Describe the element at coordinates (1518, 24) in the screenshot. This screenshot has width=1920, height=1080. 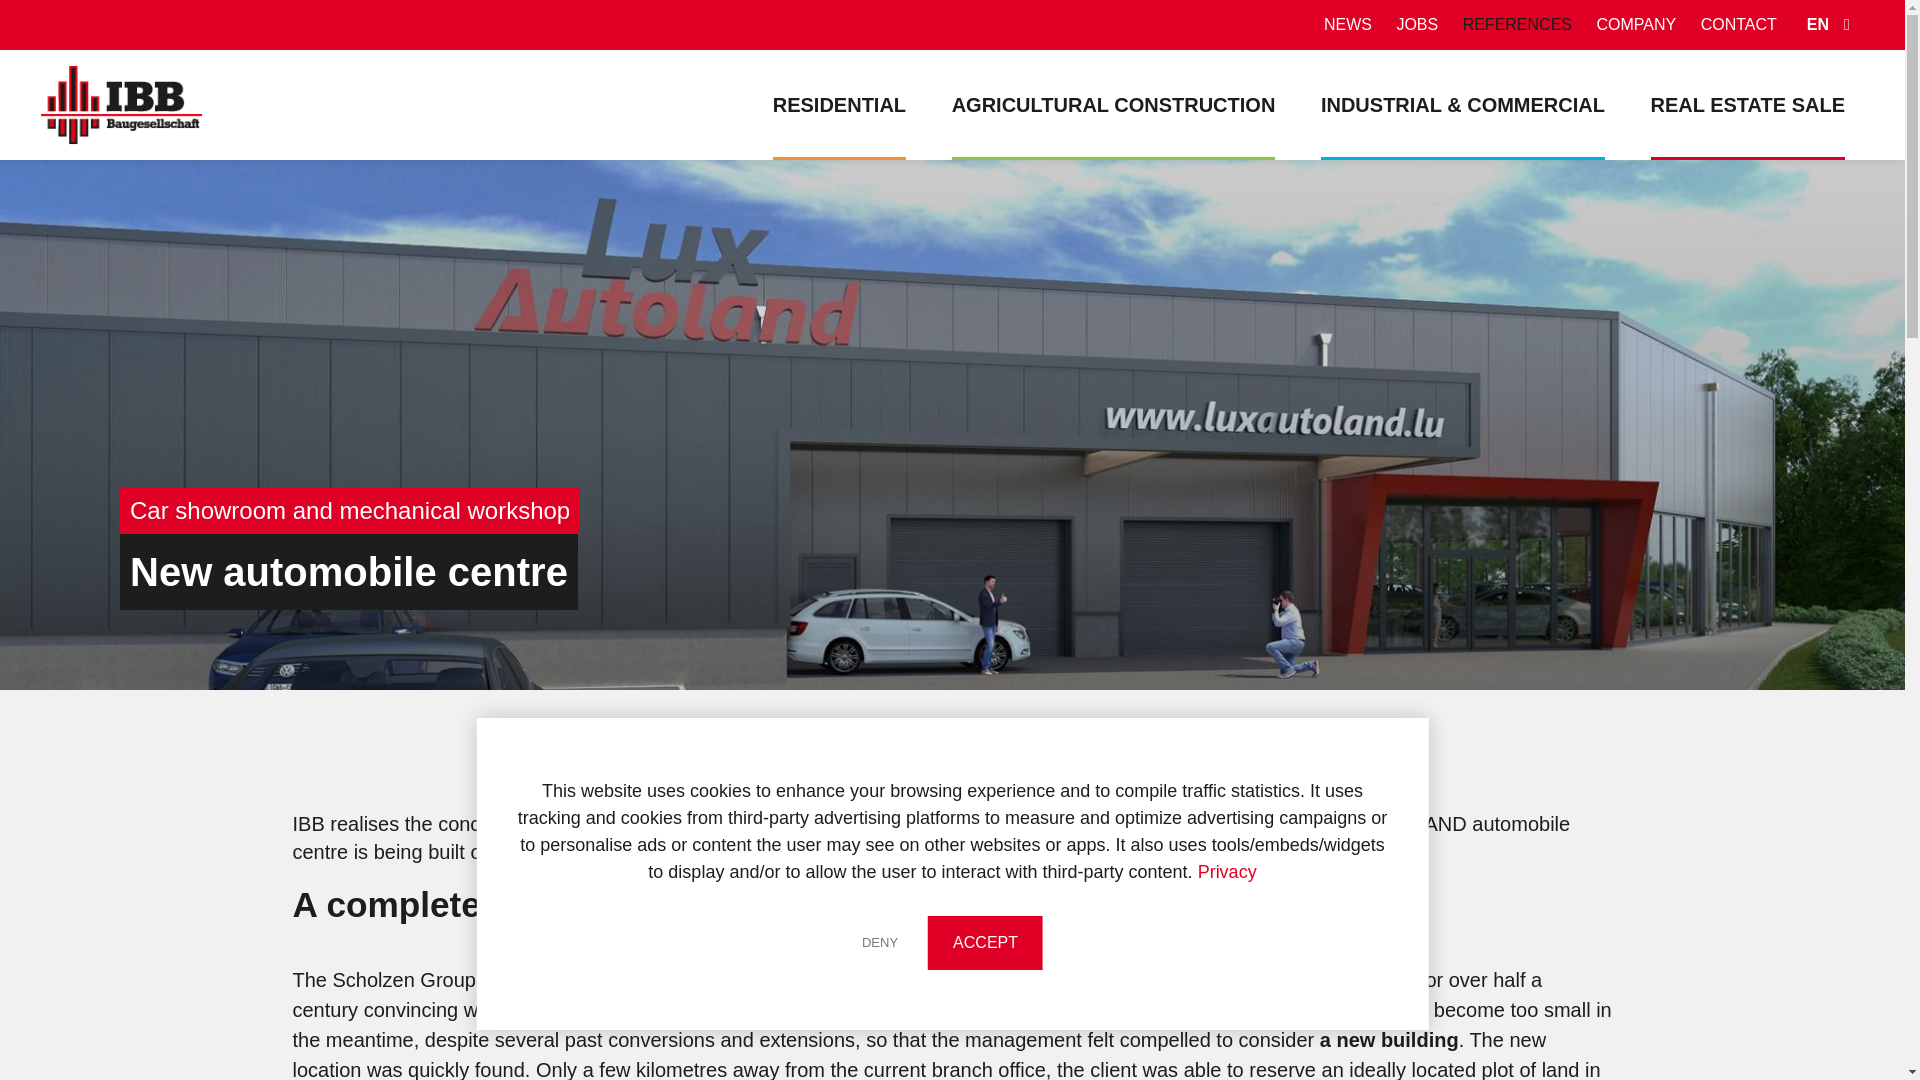
I see `REFERENCES` at that location.